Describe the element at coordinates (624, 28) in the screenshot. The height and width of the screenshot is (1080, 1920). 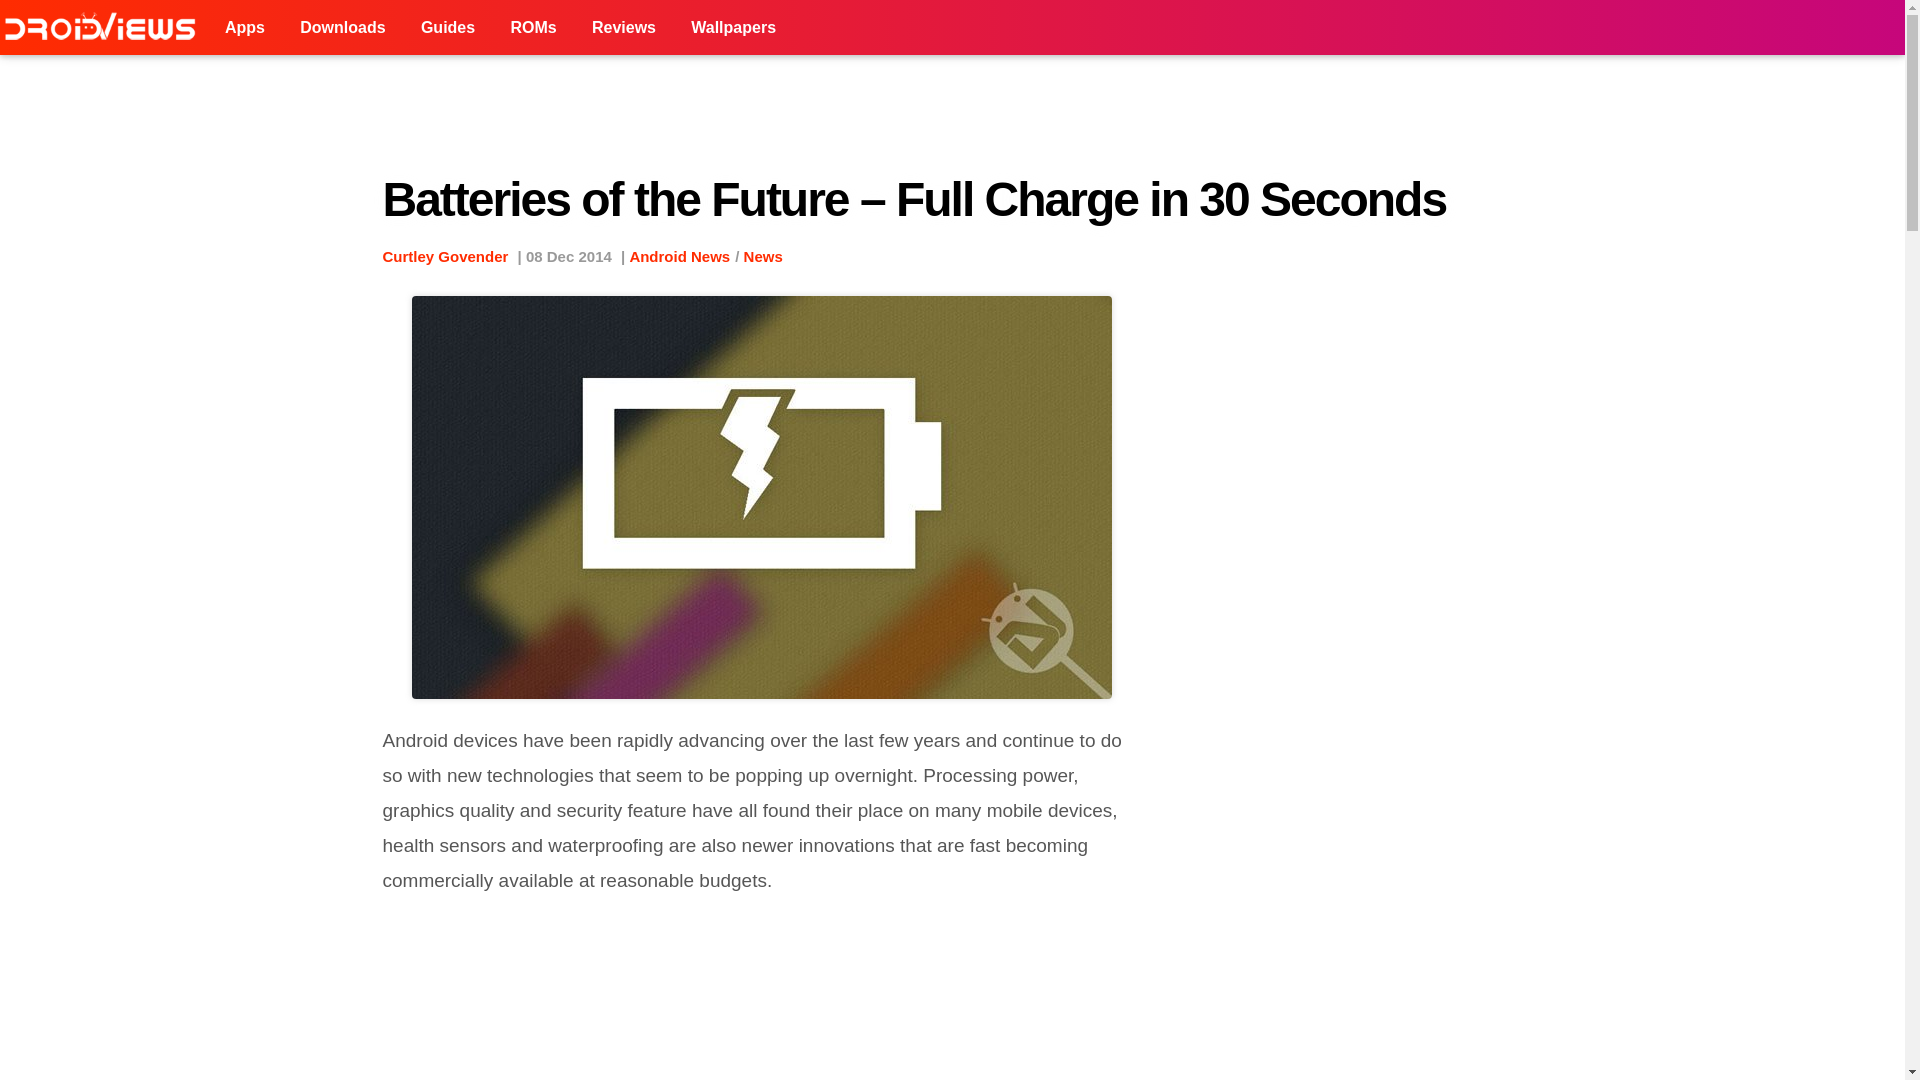
I see `Reviews` at that location.